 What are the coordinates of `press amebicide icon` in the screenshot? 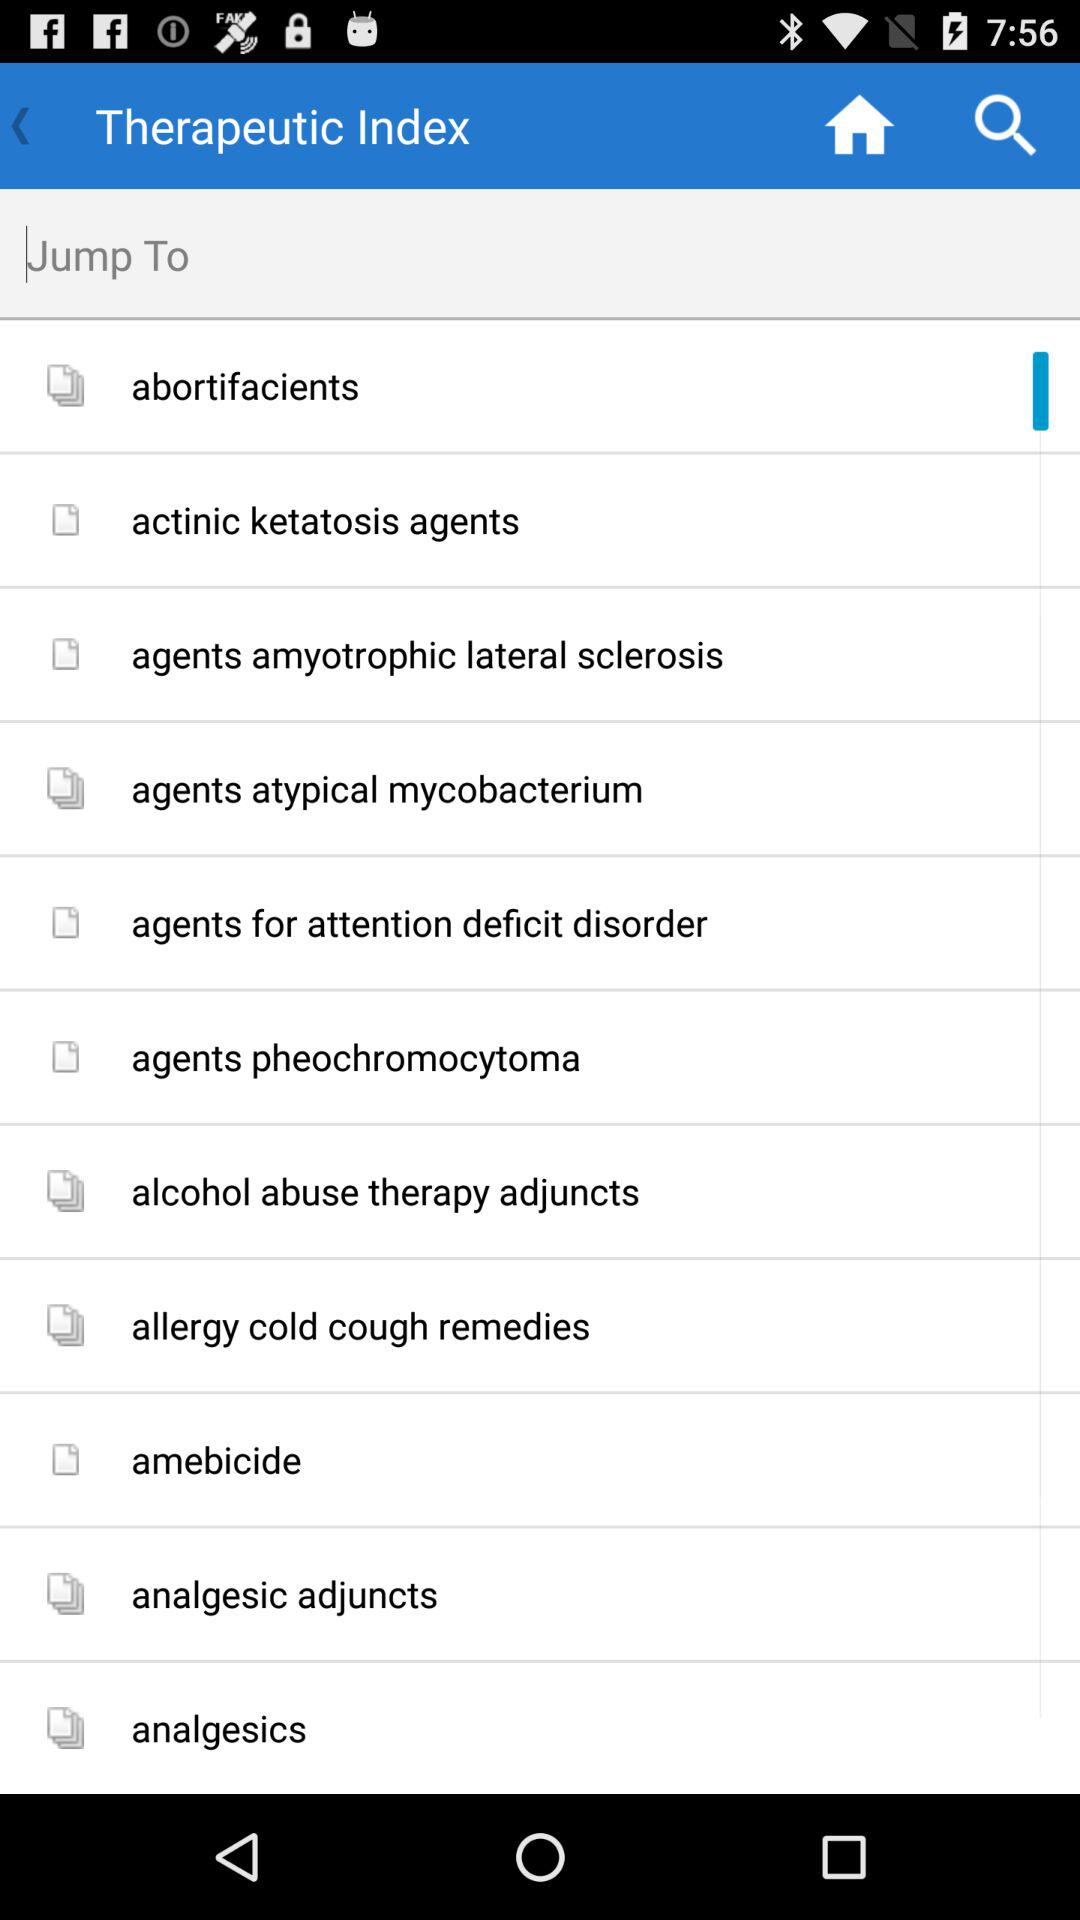 It's located at (598, 1460).